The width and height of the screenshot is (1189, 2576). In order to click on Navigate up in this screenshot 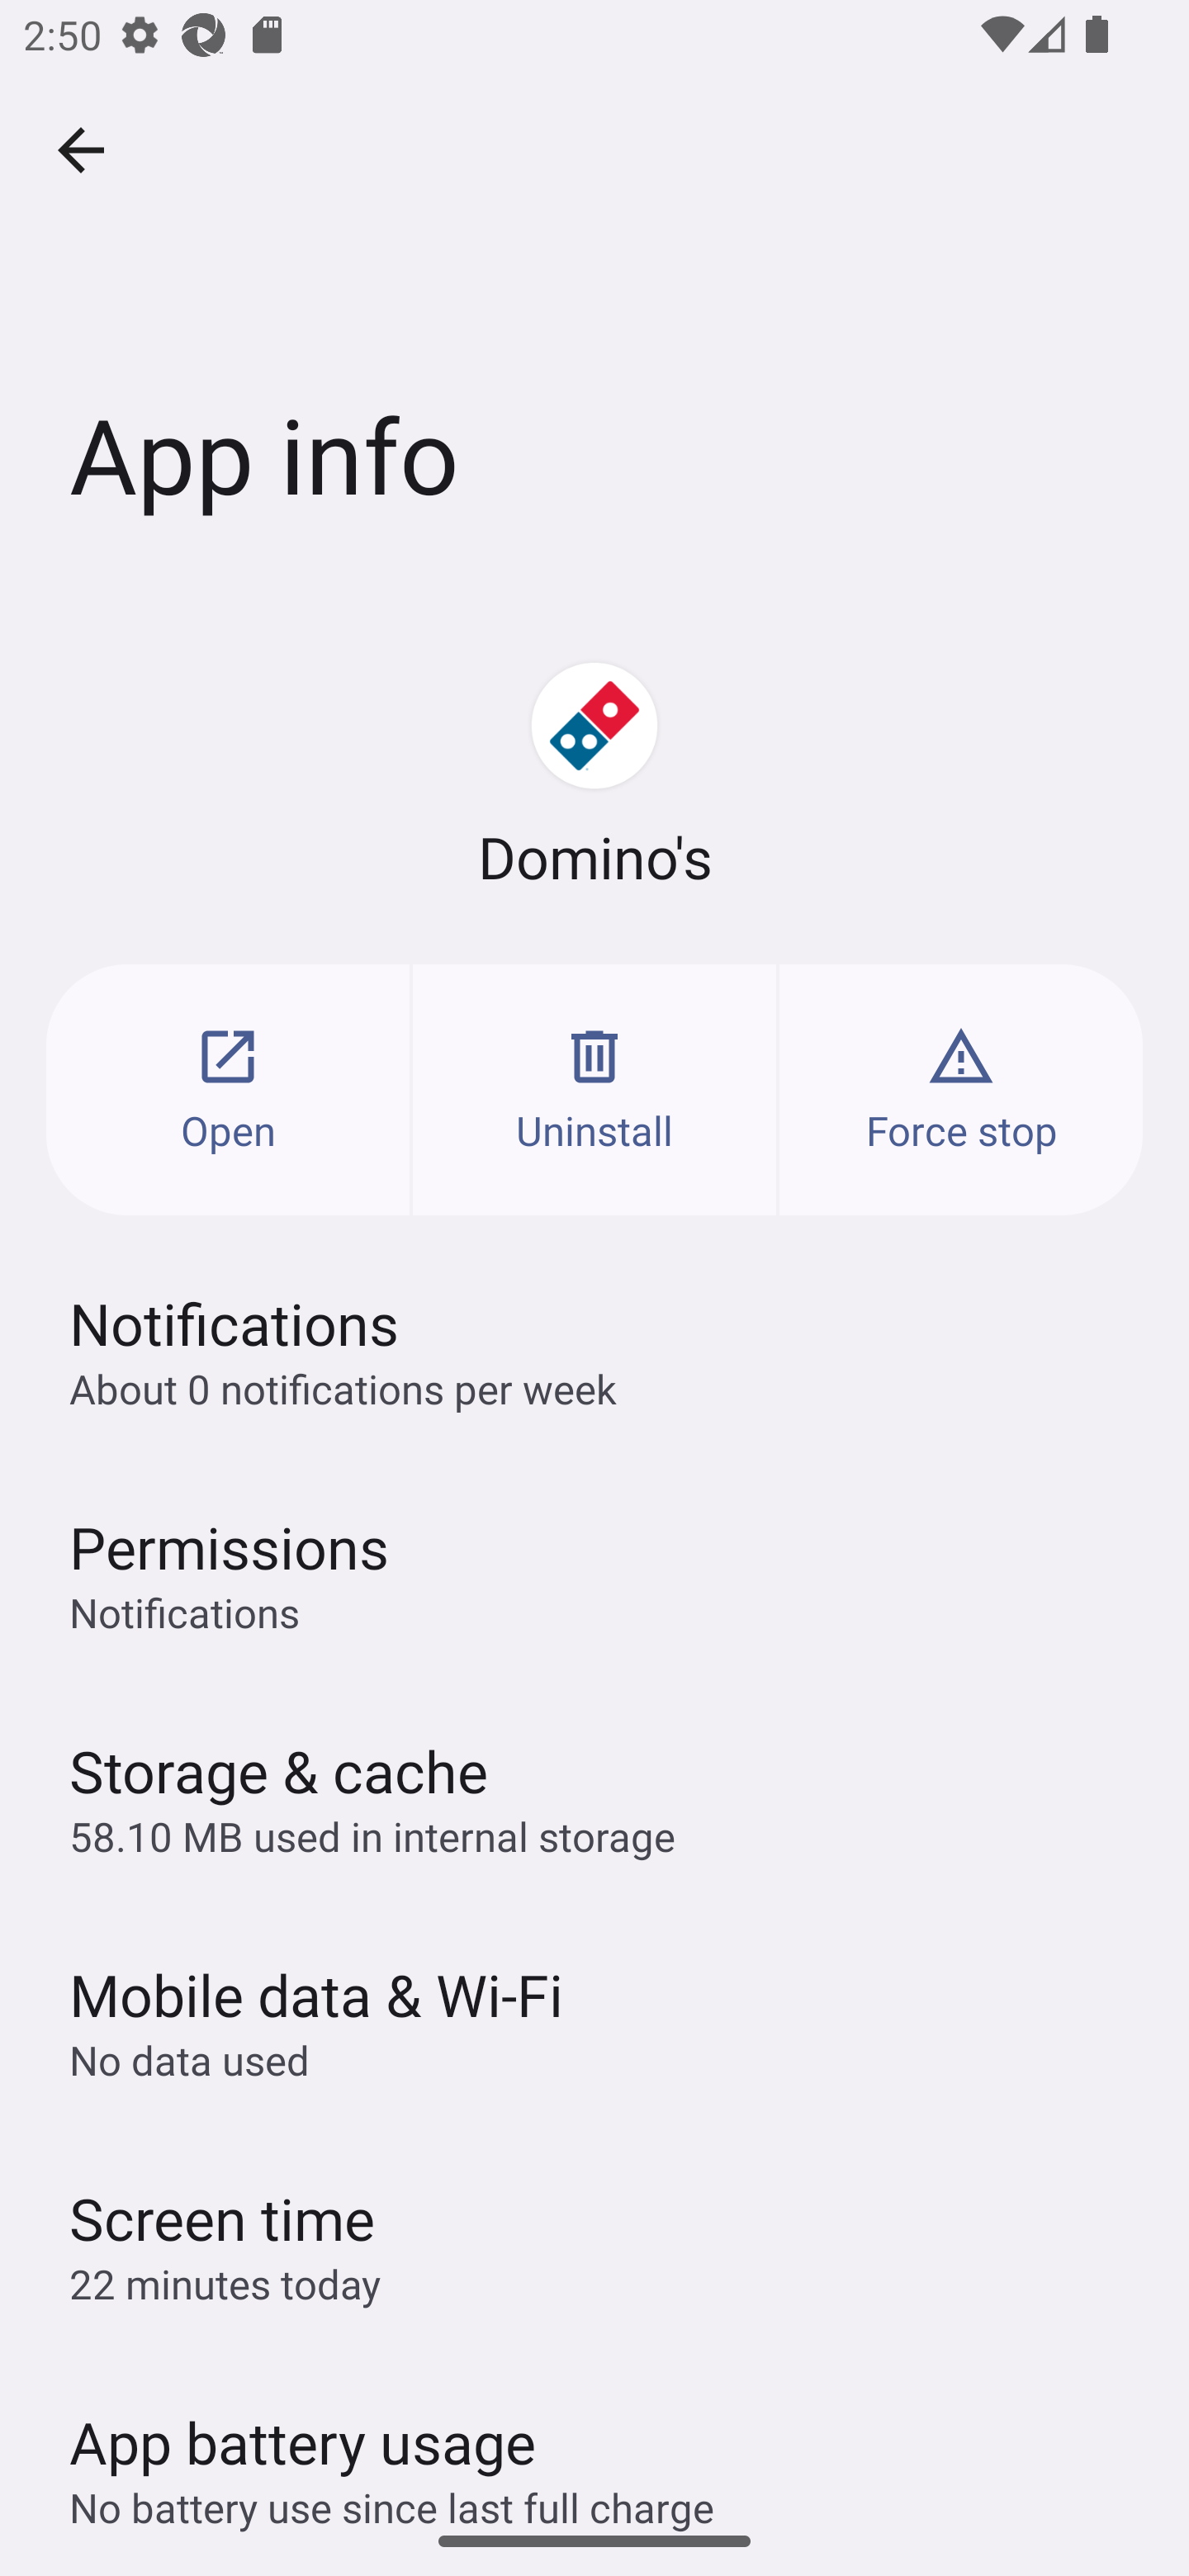, I will do `click(81, 150)`.